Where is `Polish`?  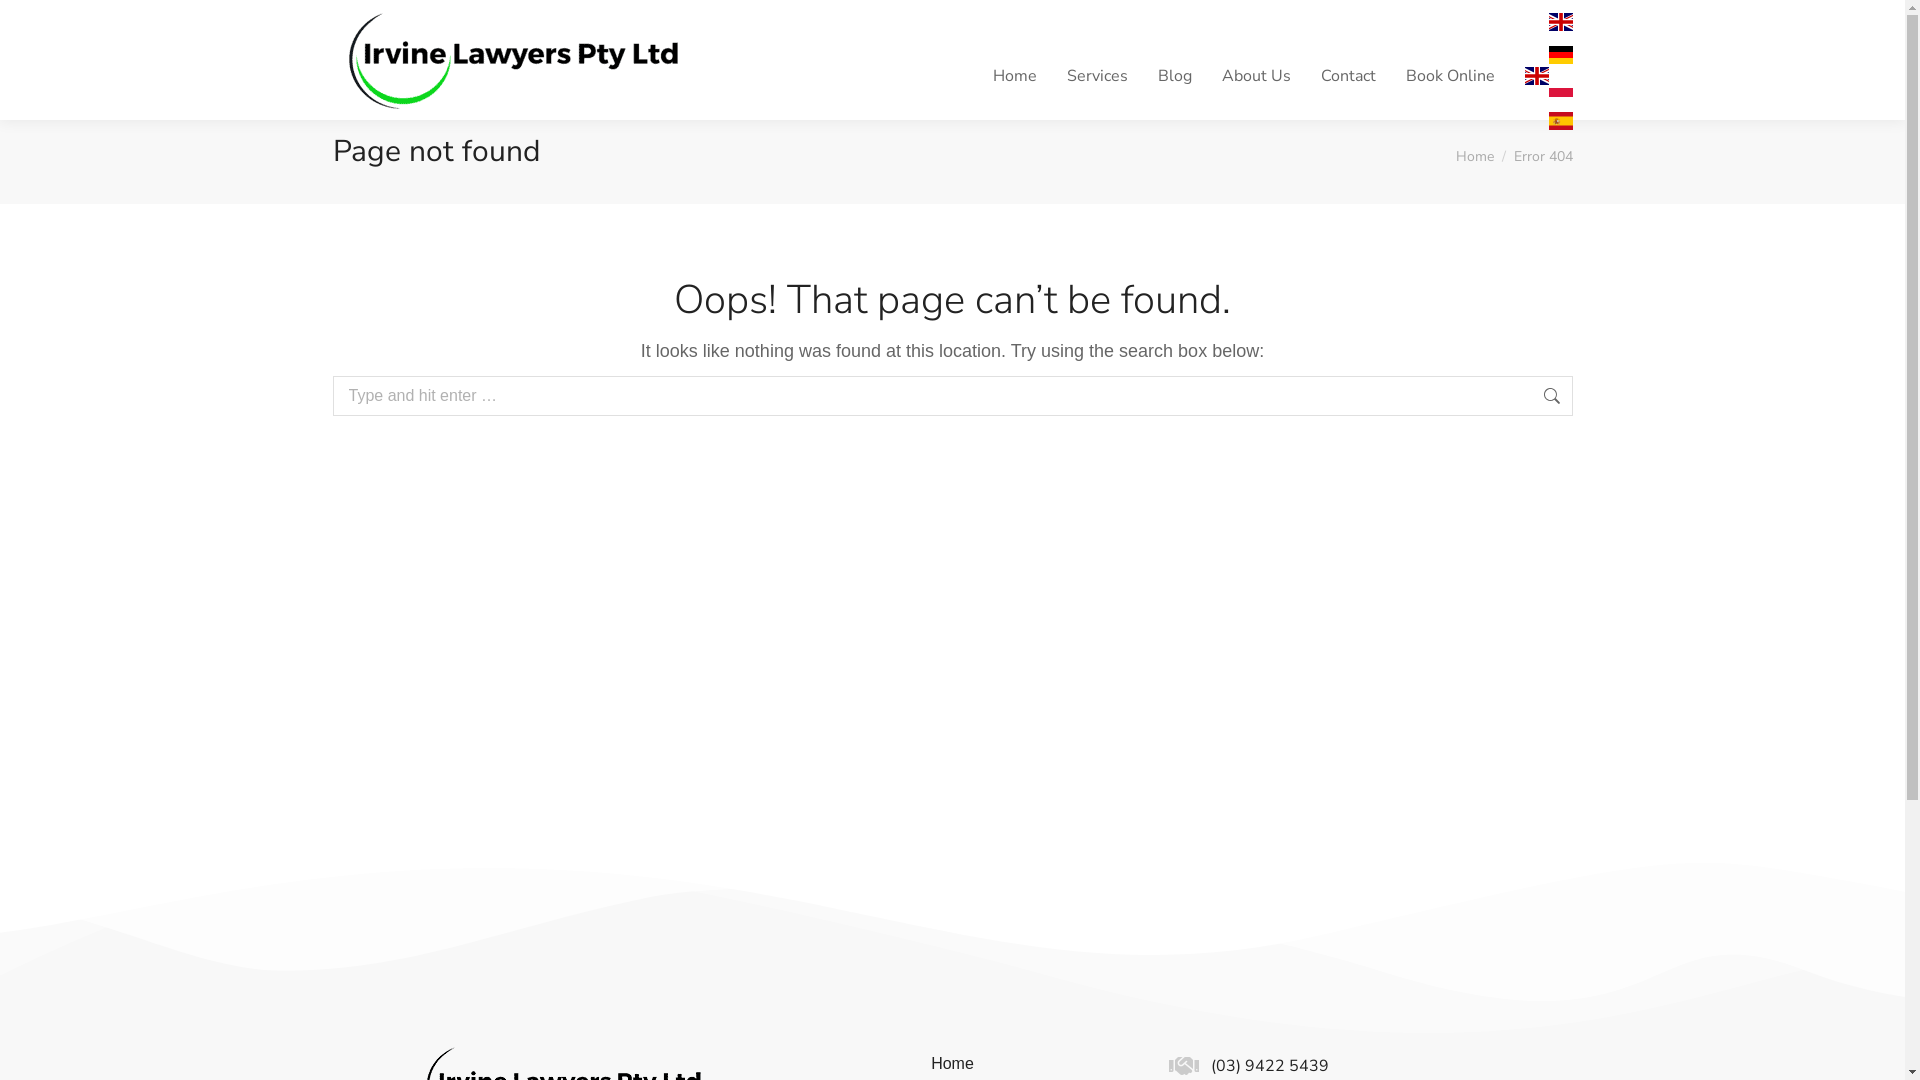
Polish is located at coordinates (1560, 94).